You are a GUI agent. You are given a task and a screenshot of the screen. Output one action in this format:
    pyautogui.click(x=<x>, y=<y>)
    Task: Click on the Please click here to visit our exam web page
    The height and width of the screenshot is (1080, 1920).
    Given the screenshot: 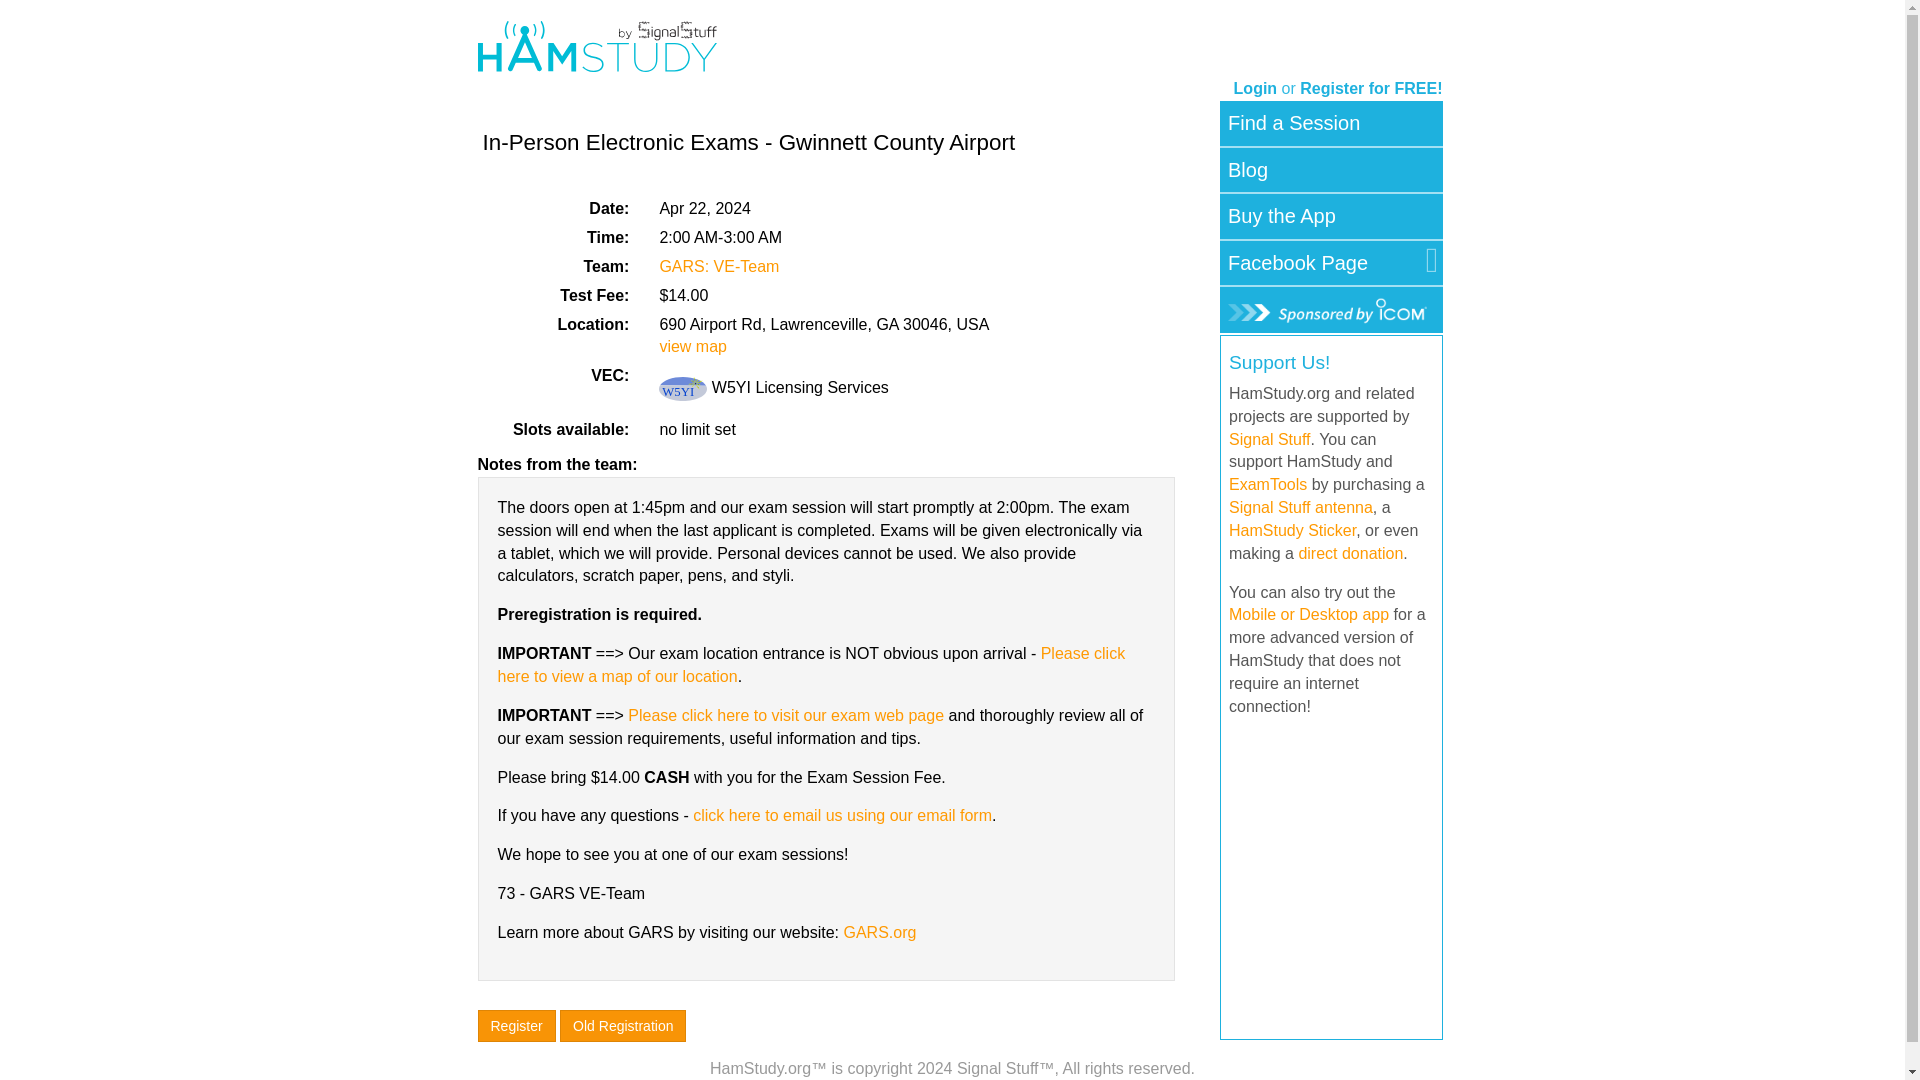 What is the action you would take?
    pyautogui.click(x=786, y=715)
    